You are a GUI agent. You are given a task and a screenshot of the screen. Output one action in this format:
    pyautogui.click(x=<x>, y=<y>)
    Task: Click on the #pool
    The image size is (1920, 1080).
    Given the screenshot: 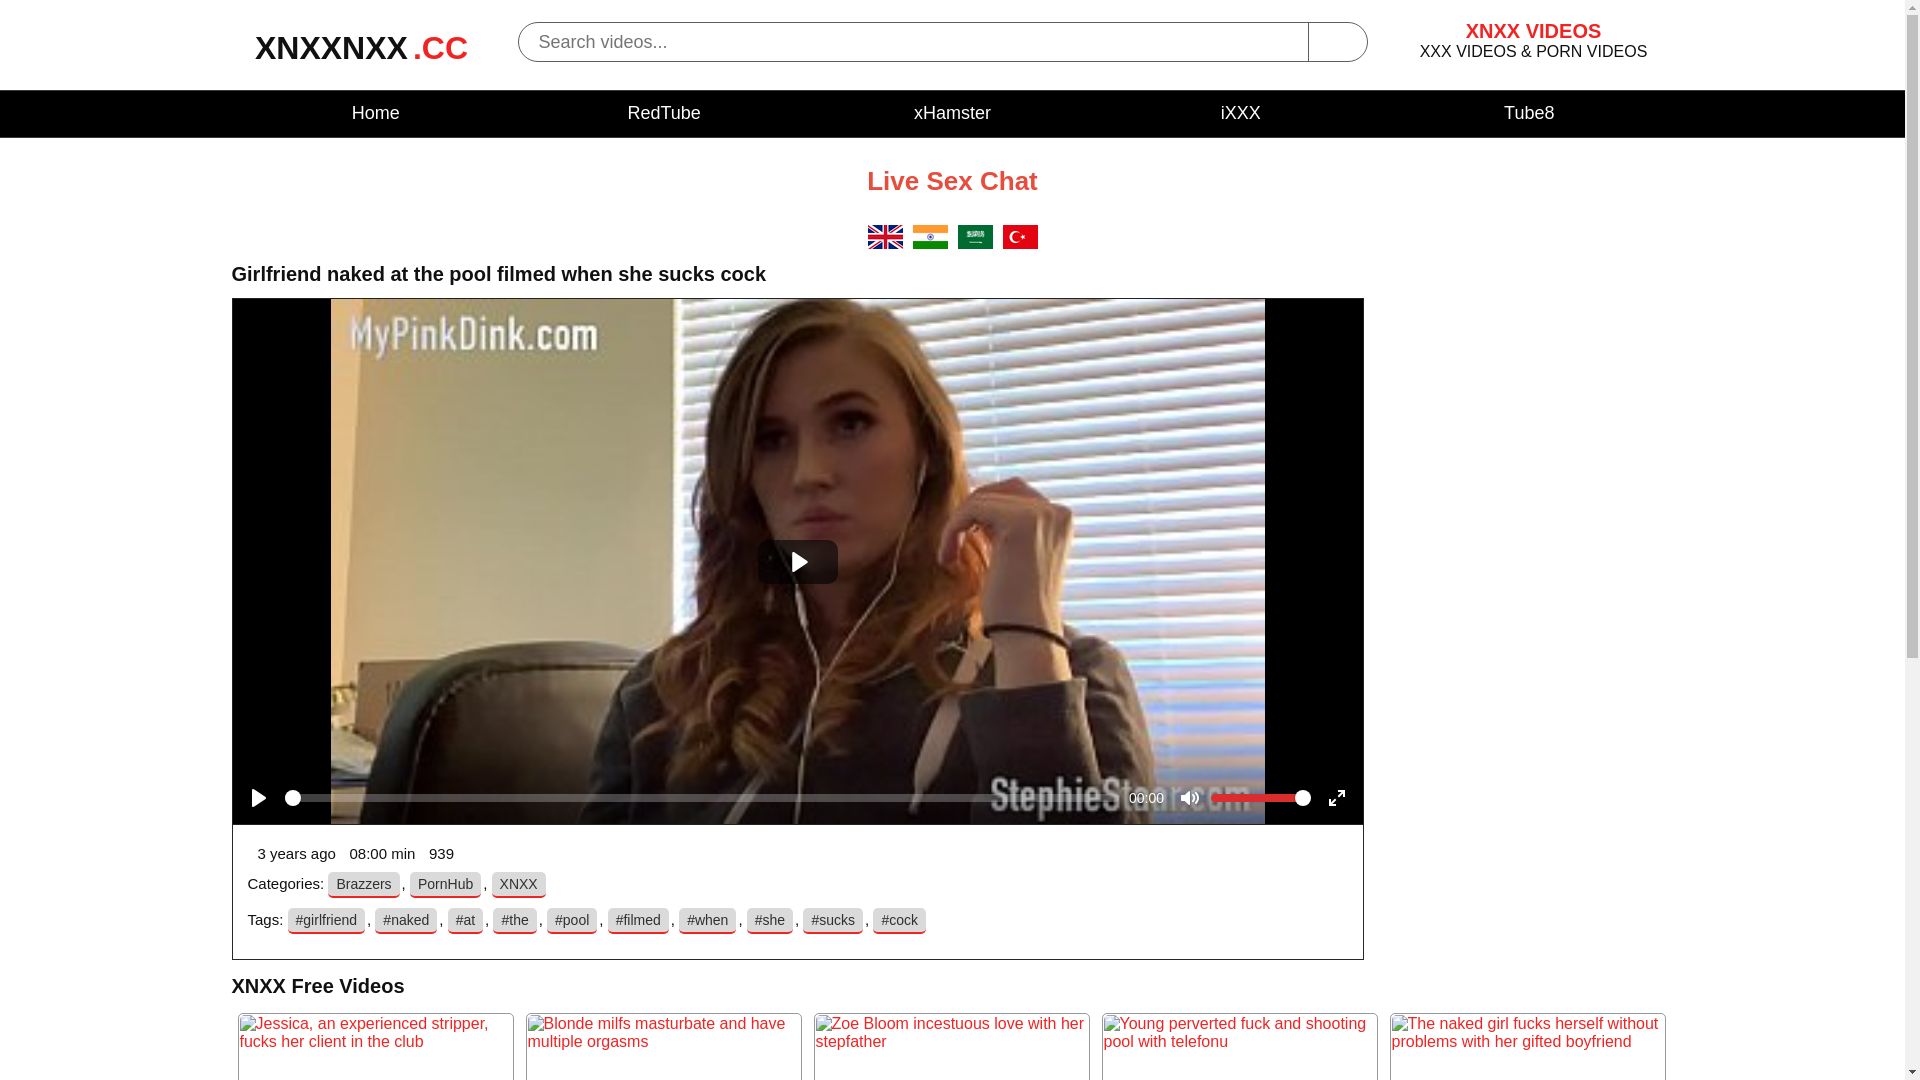 What is the action you would take?
    pyautogui.click(x=572, y=921)
    